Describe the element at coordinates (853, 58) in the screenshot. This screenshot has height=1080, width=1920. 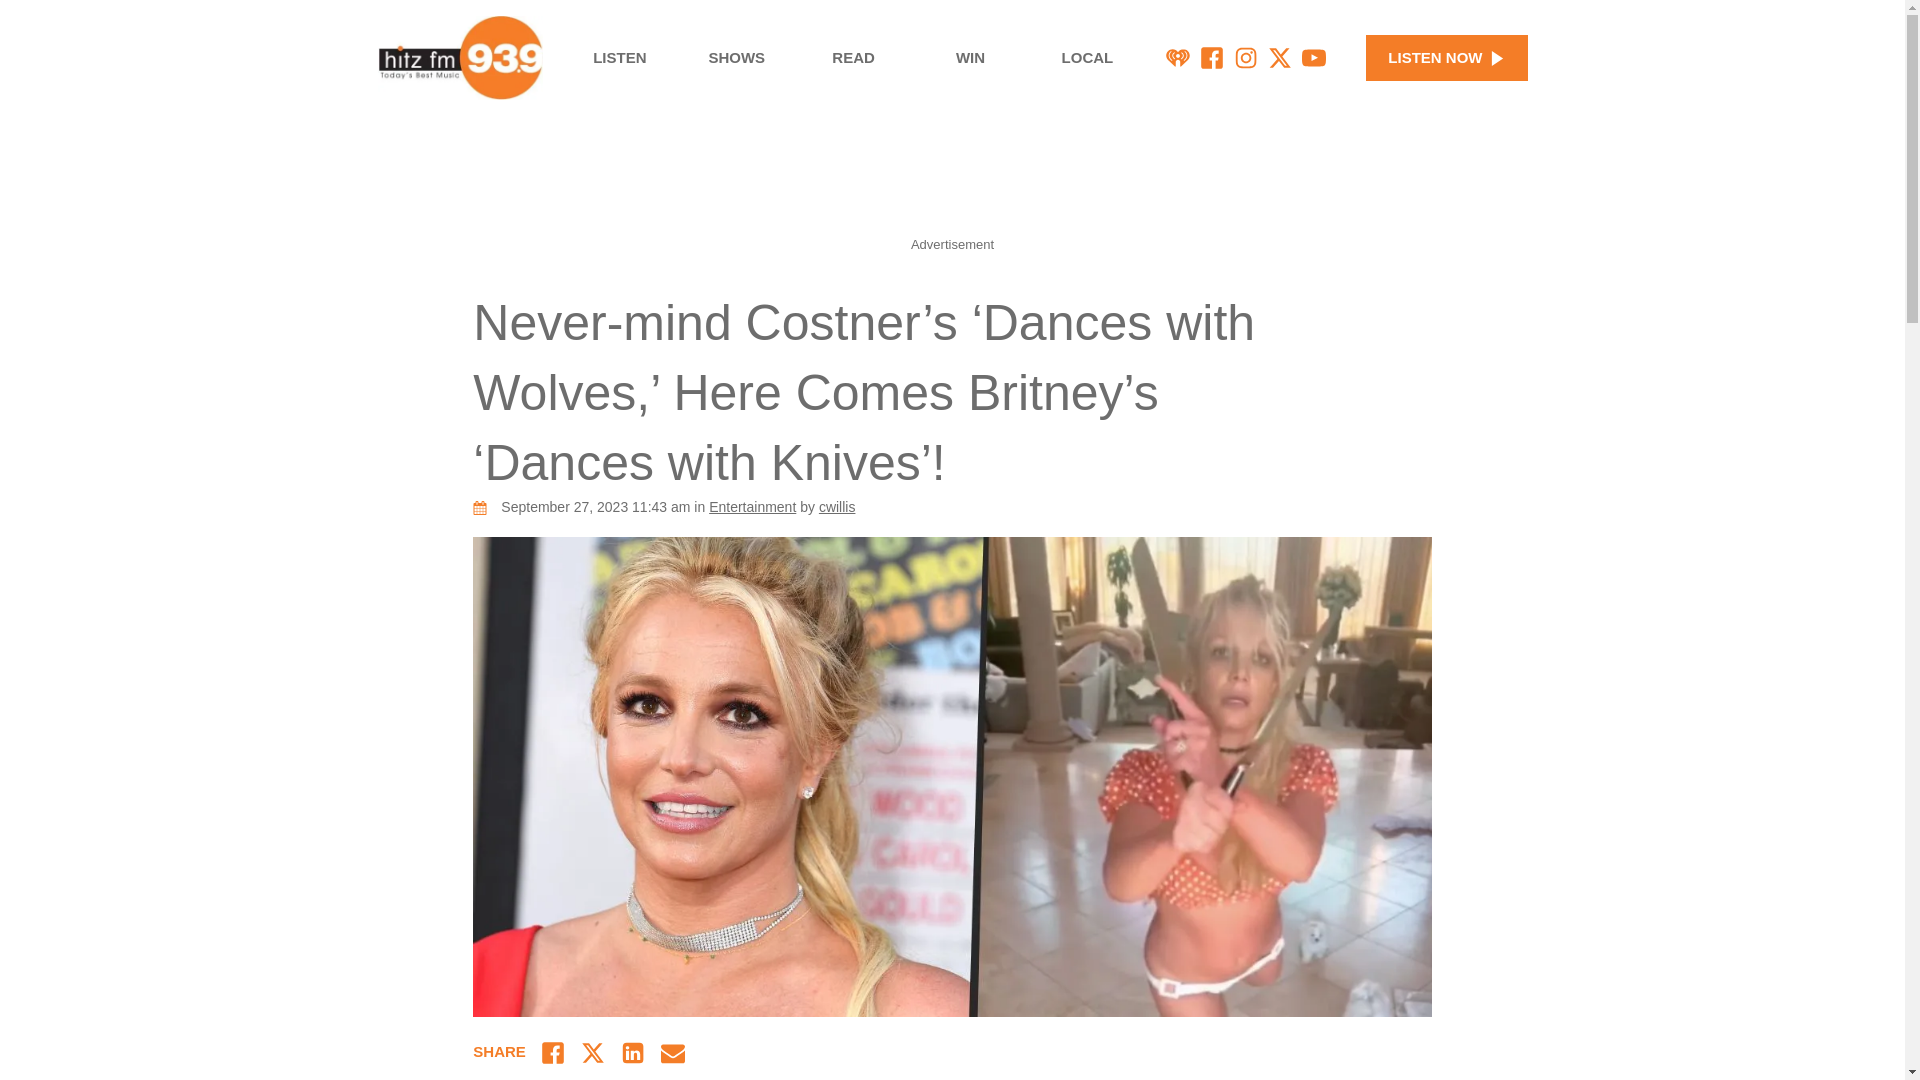
I see `READ` at that location.